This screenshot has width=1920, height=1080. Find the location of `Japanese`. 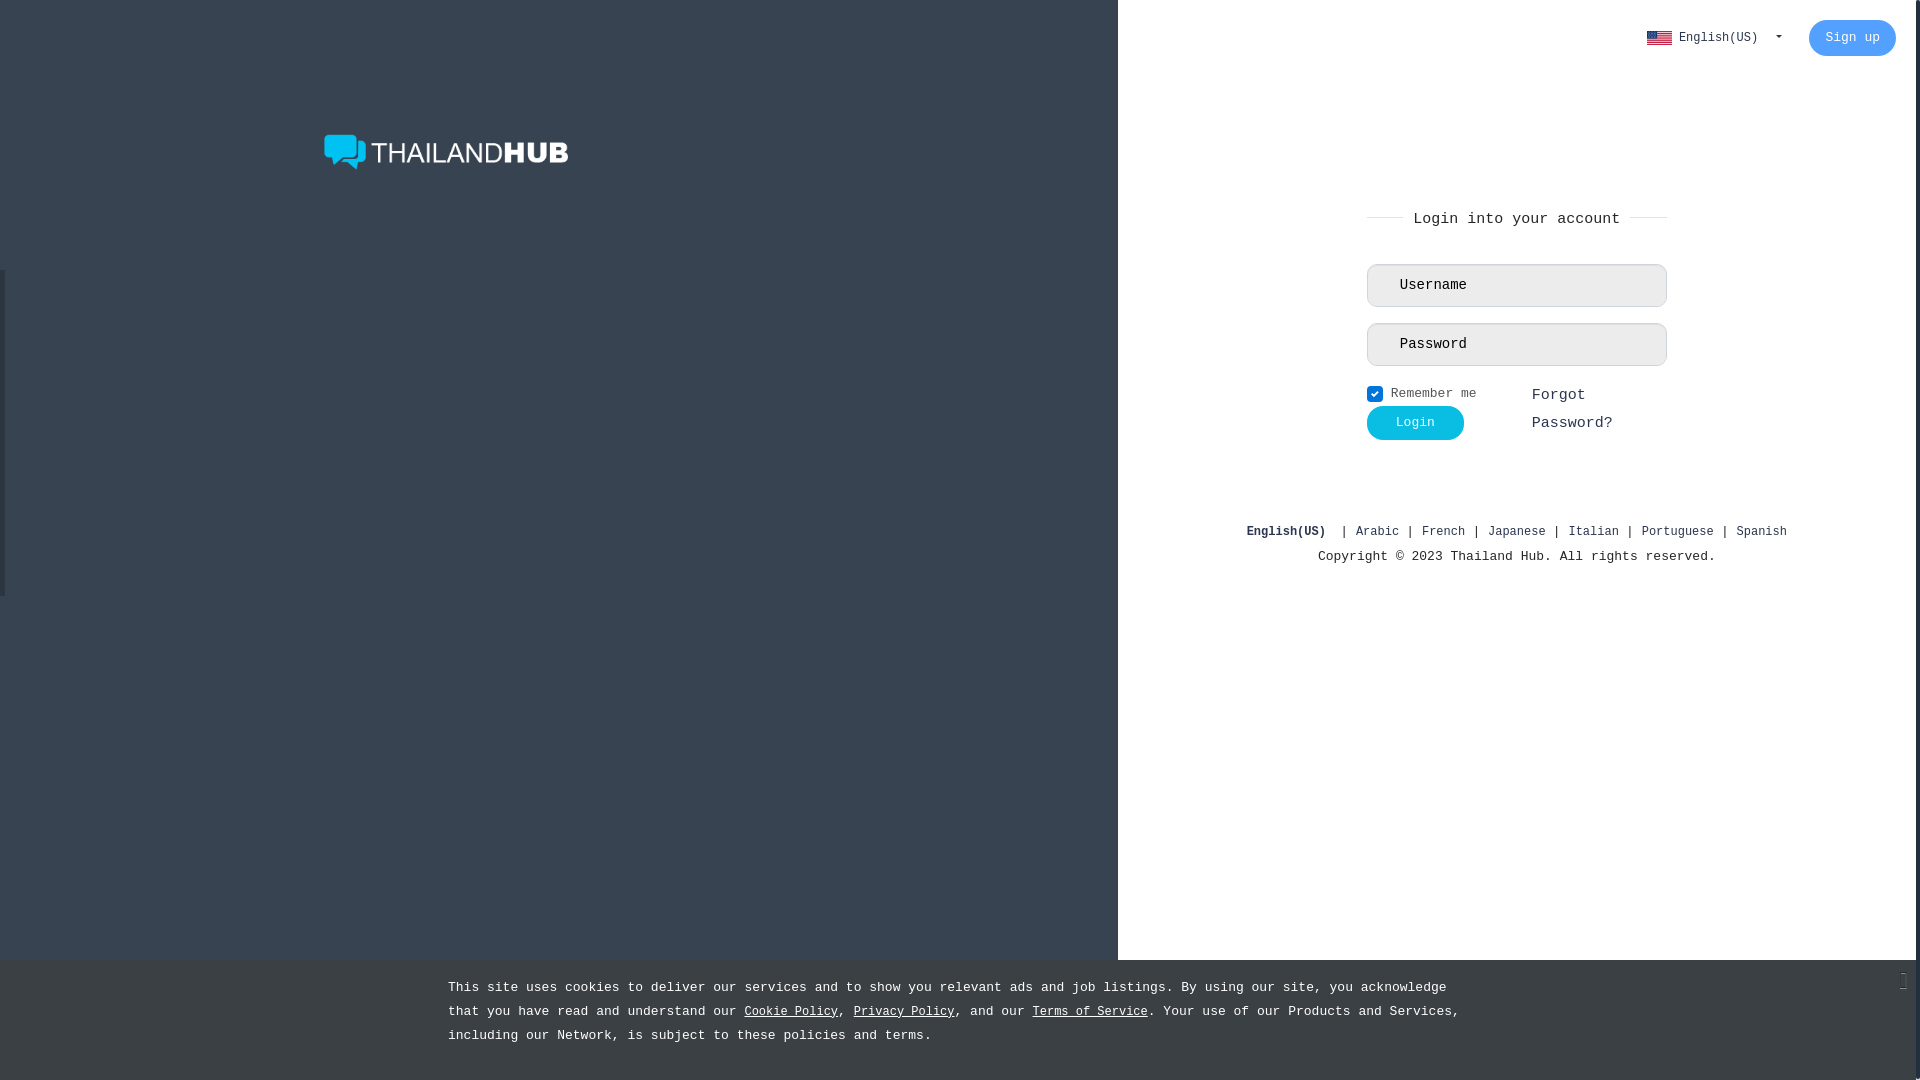

Japanese is located at coordinates (1520, 532).